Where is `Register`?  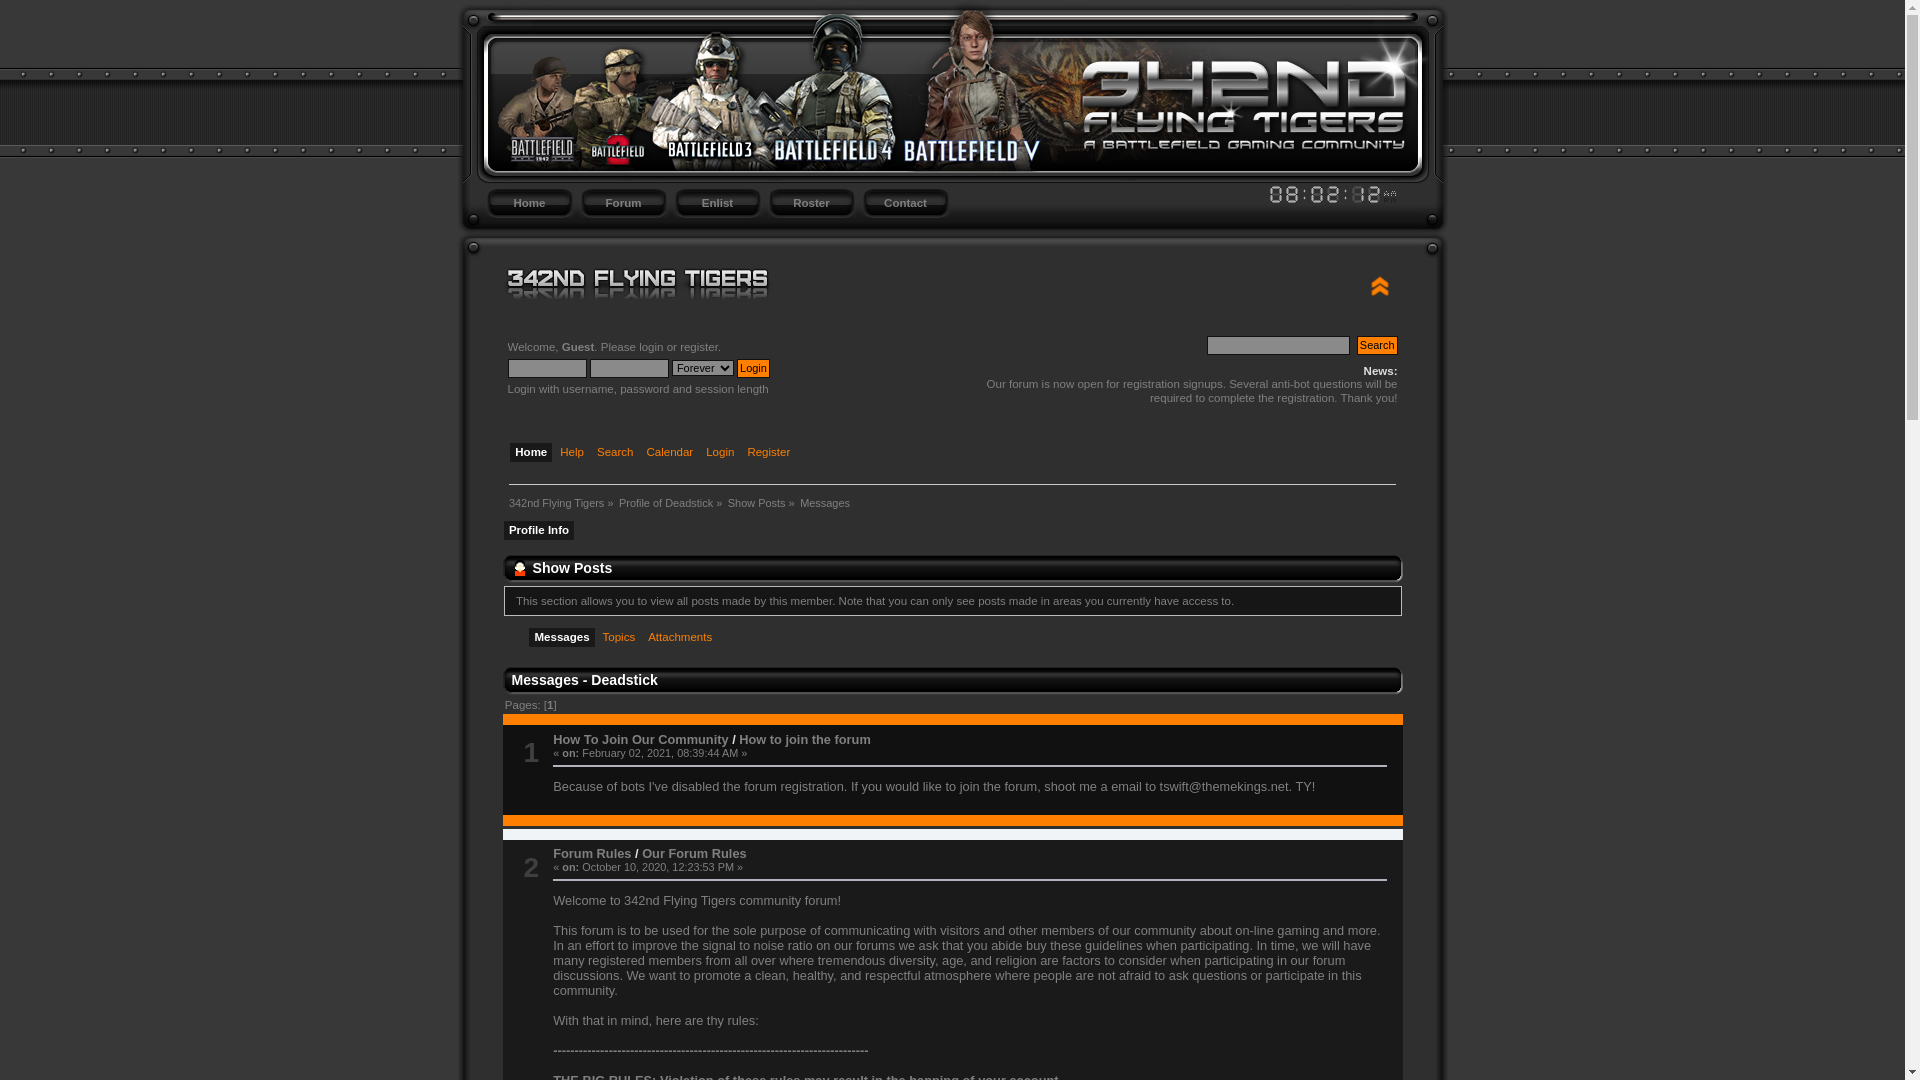
Register is located at coordinates (771, 454).